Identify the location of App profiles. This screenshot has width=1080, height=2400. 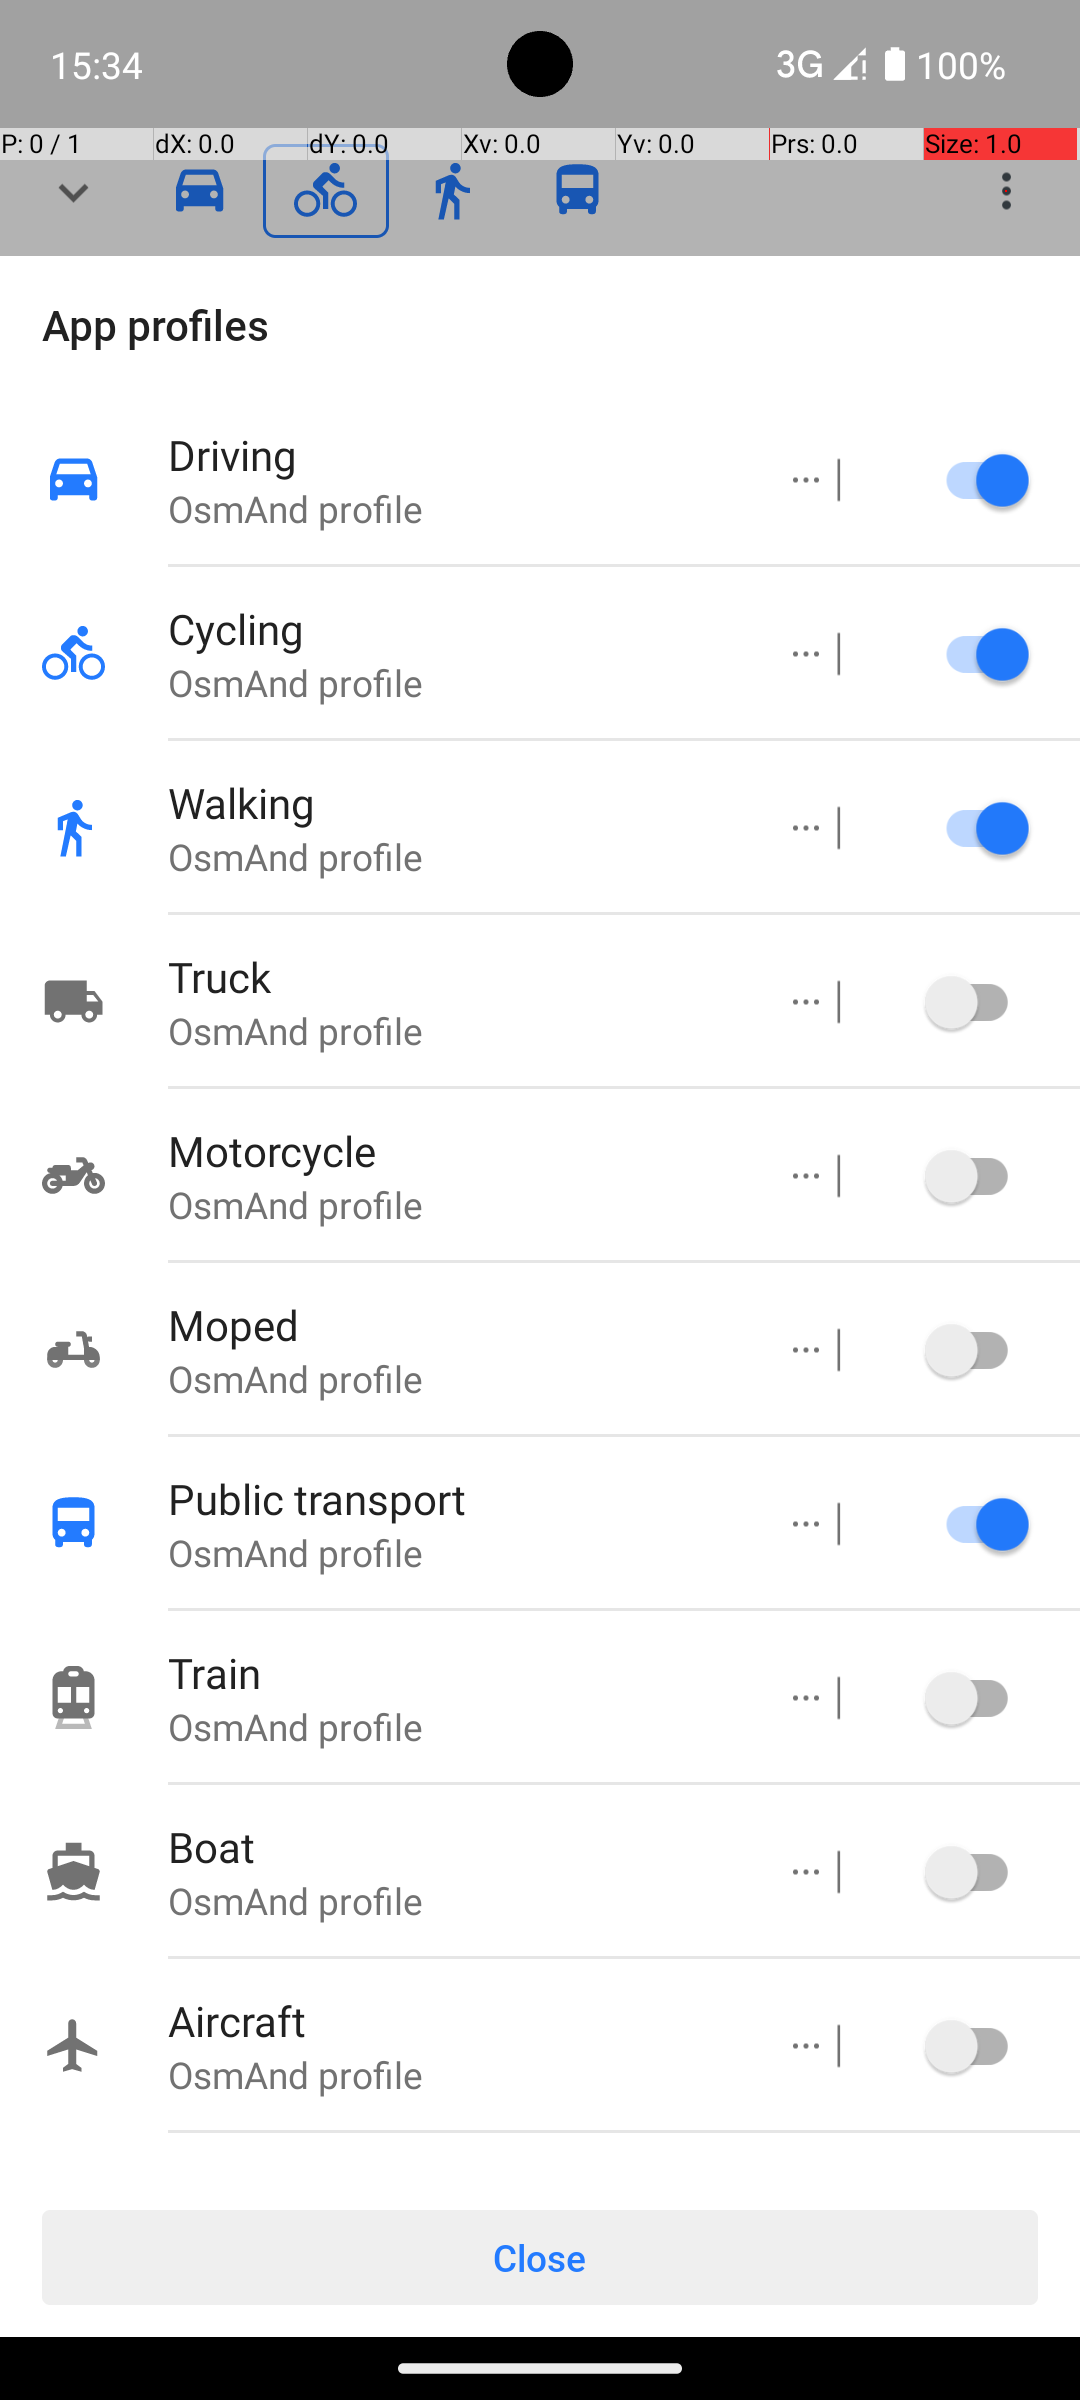
(540, 324).